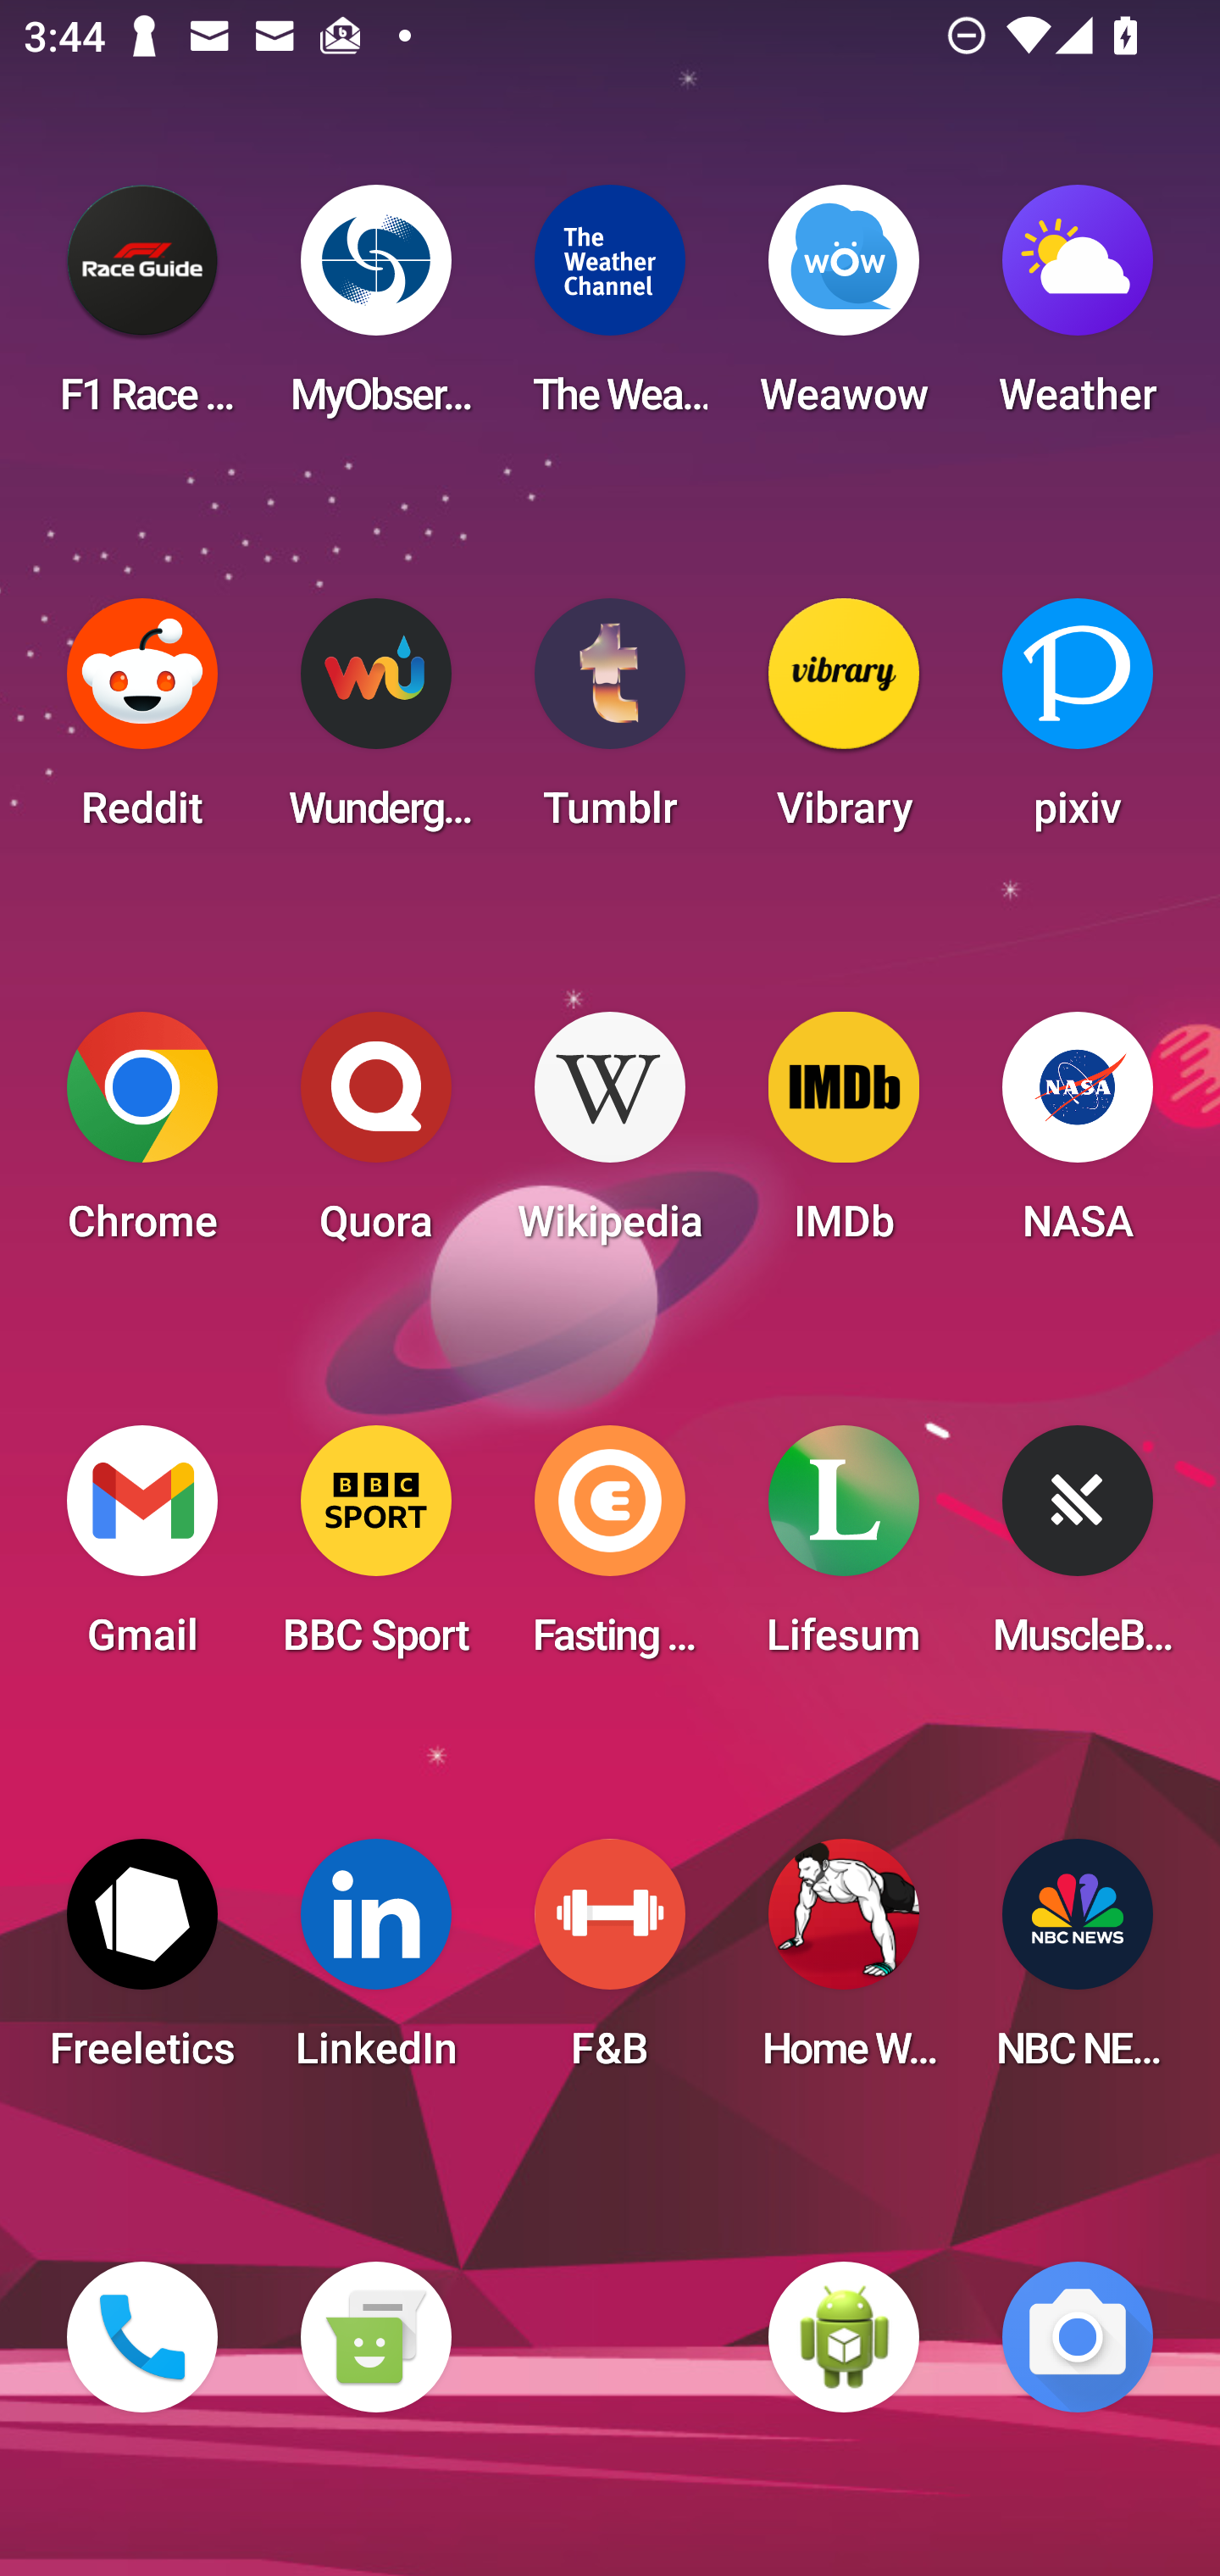  I want to click on F1 Race Guide, so click(142, 310).